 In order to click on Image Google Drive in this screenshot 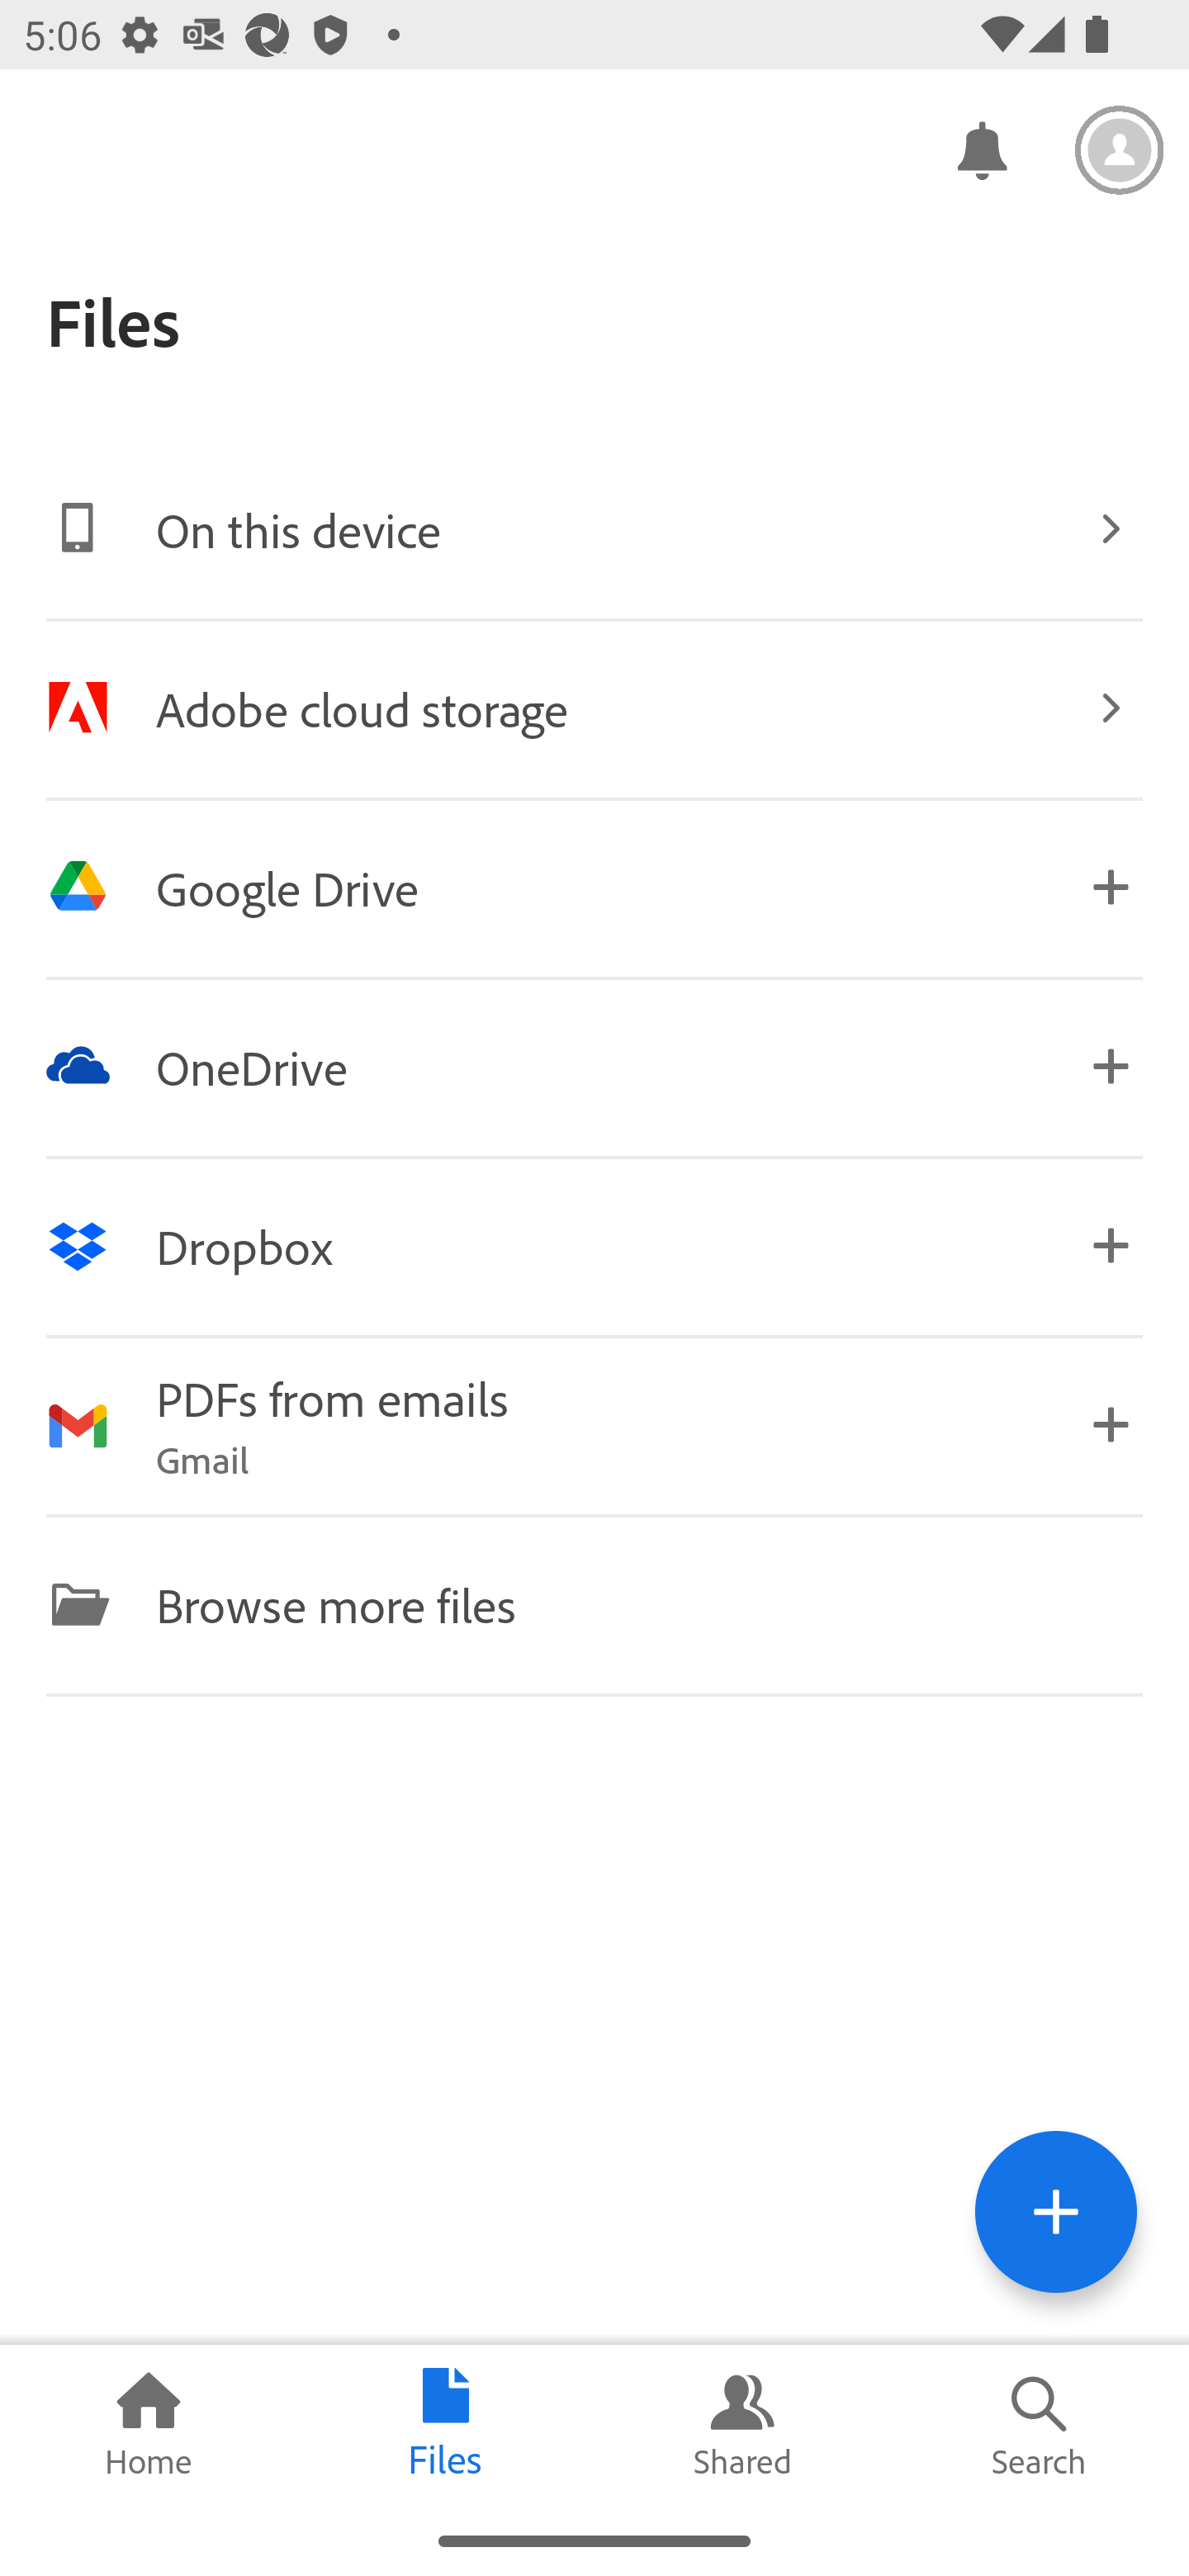, I will do `click(594, 887)`.